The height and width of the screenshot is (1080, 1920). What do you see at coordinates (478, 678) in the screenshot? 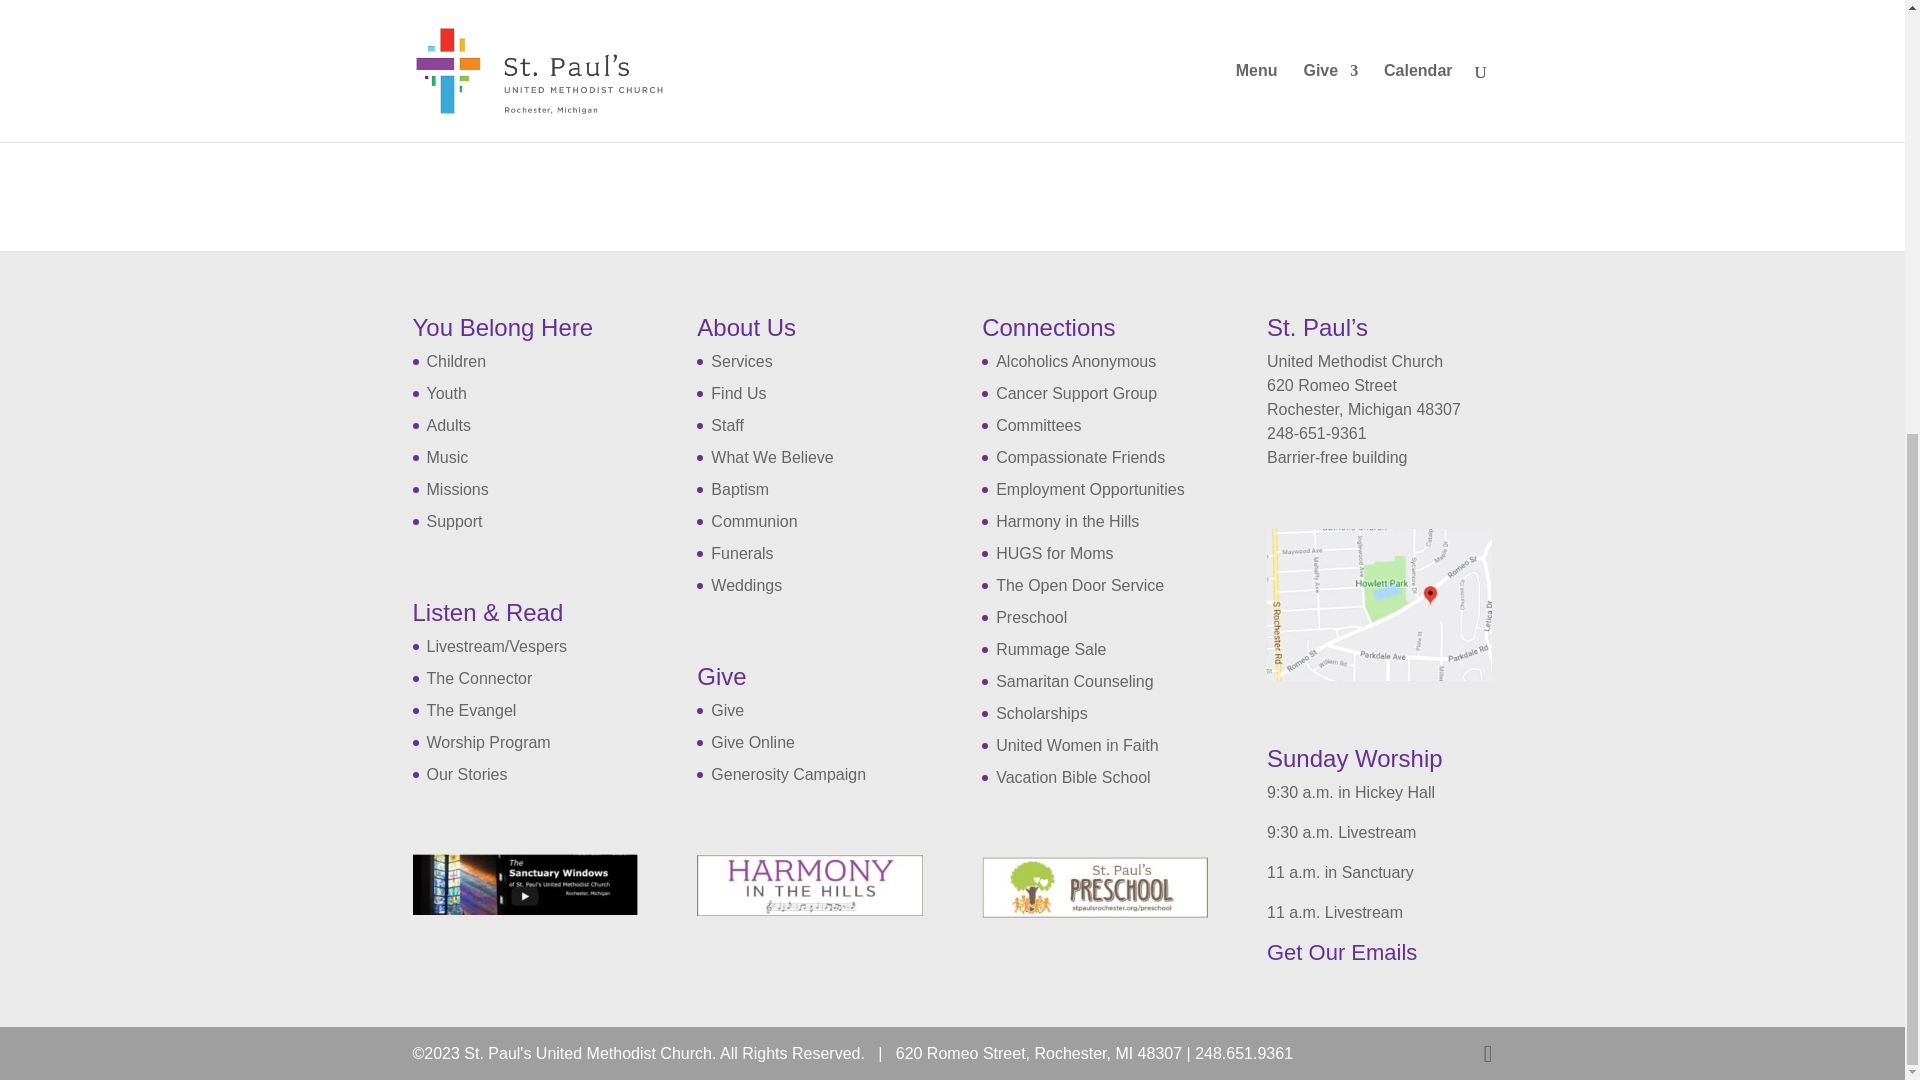
I see `The Connector` at bounding box center [478, 678].